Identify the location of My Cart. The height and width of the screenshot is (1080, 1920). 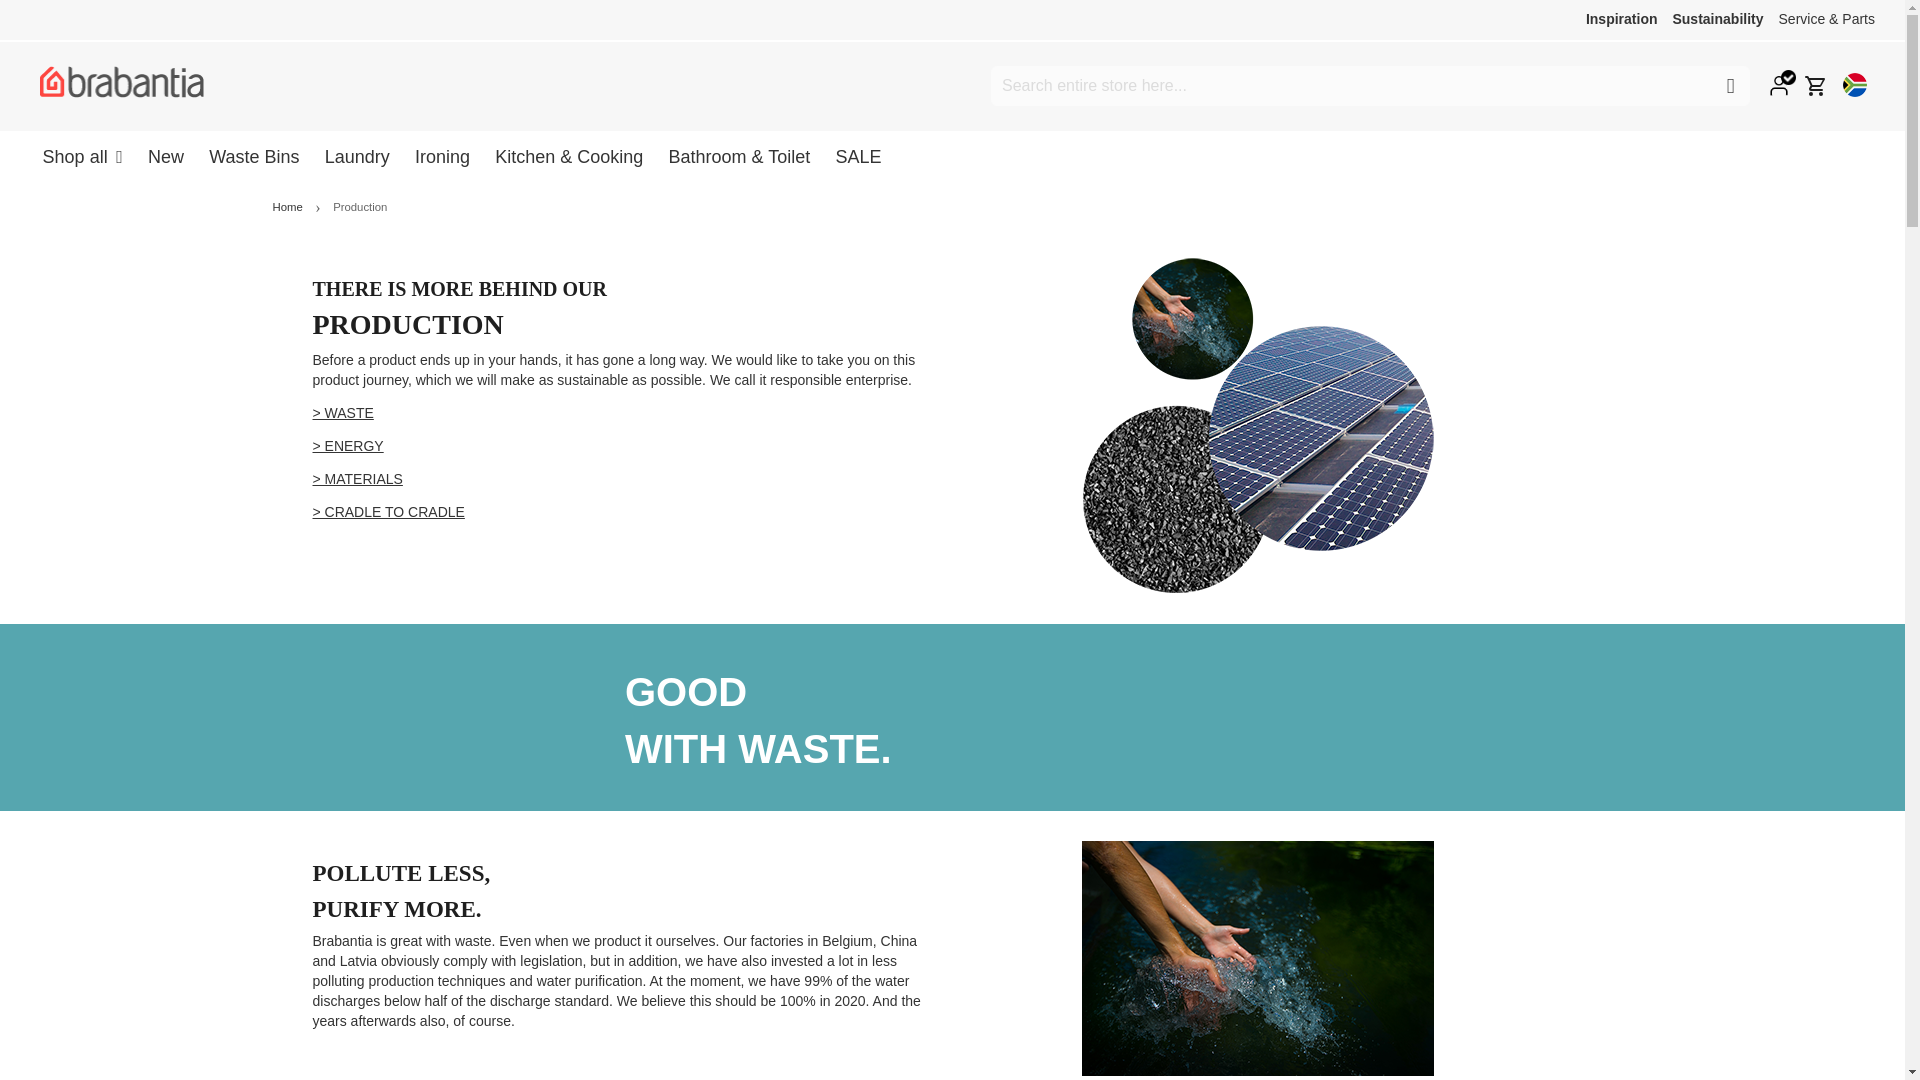
(1816, 86).